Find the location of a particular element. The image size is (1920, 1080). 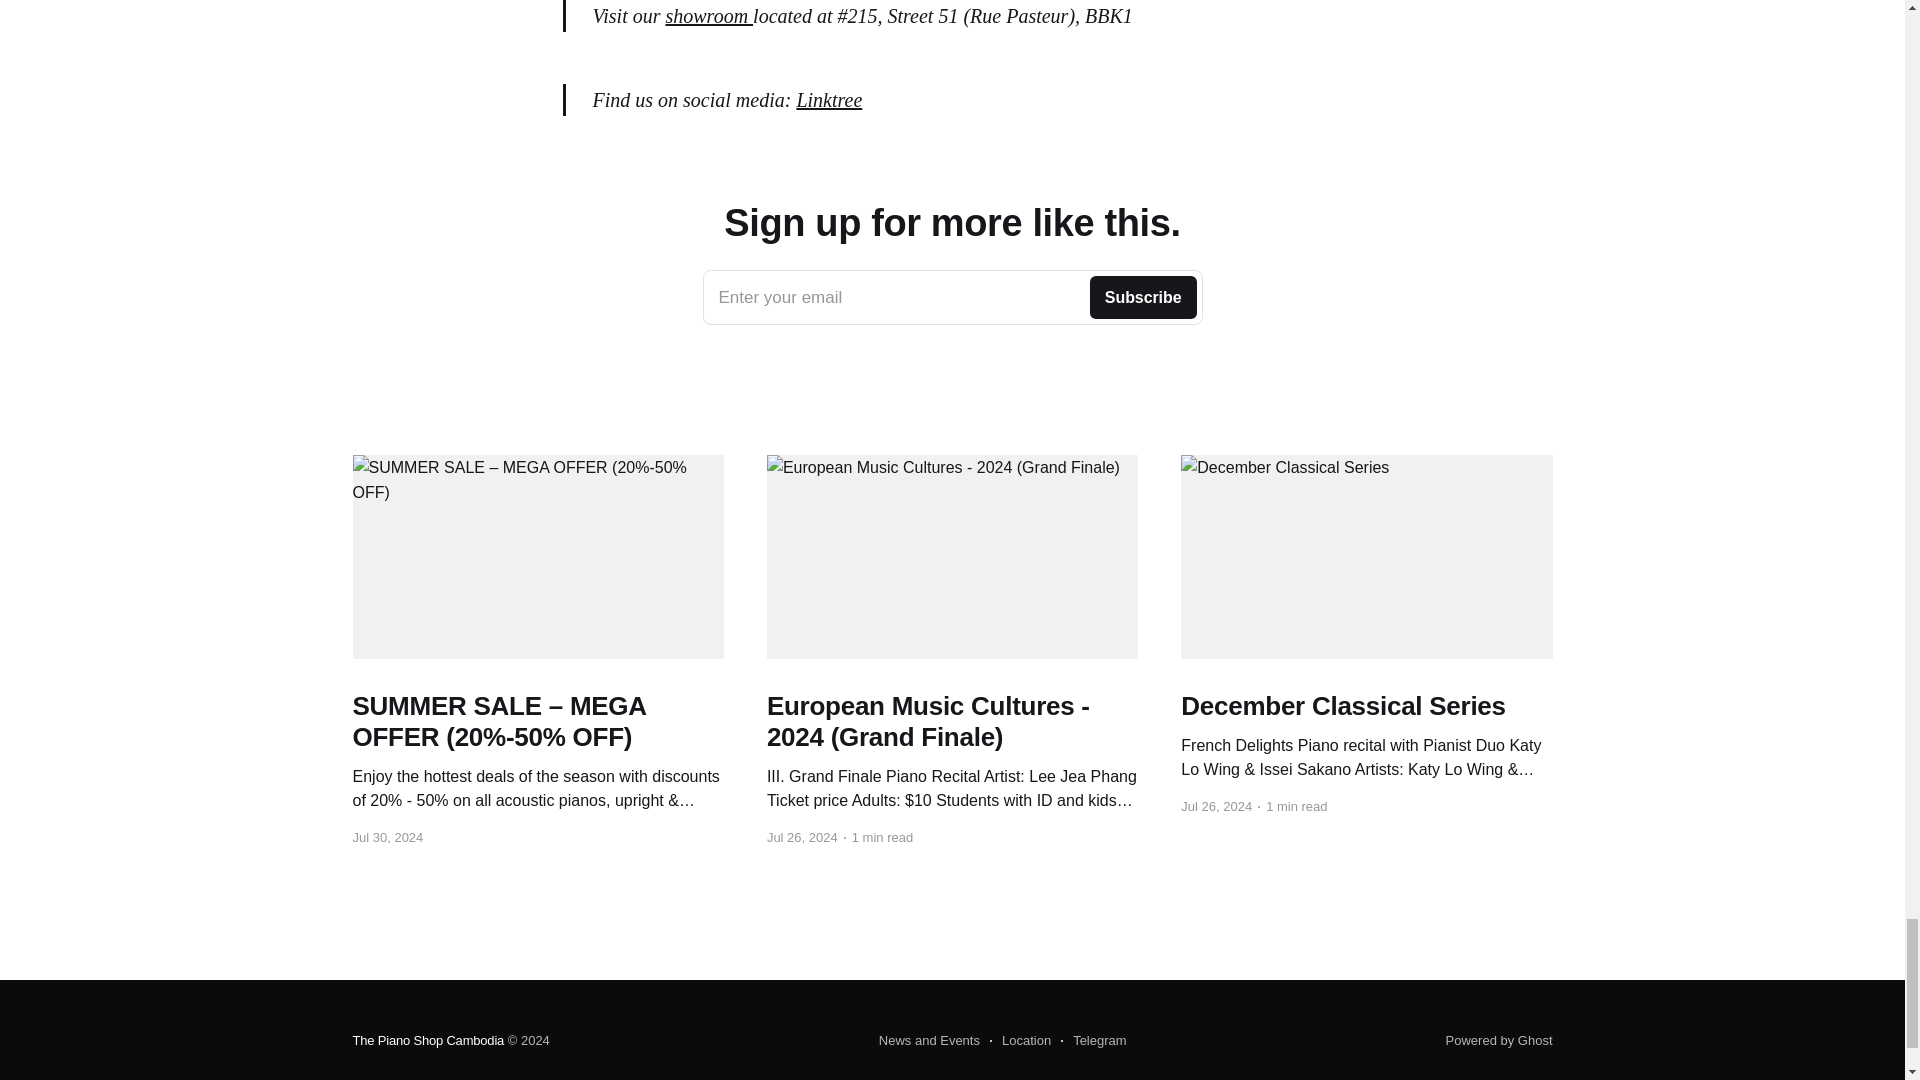

Telegram is located at coordinates (1093, 1041).